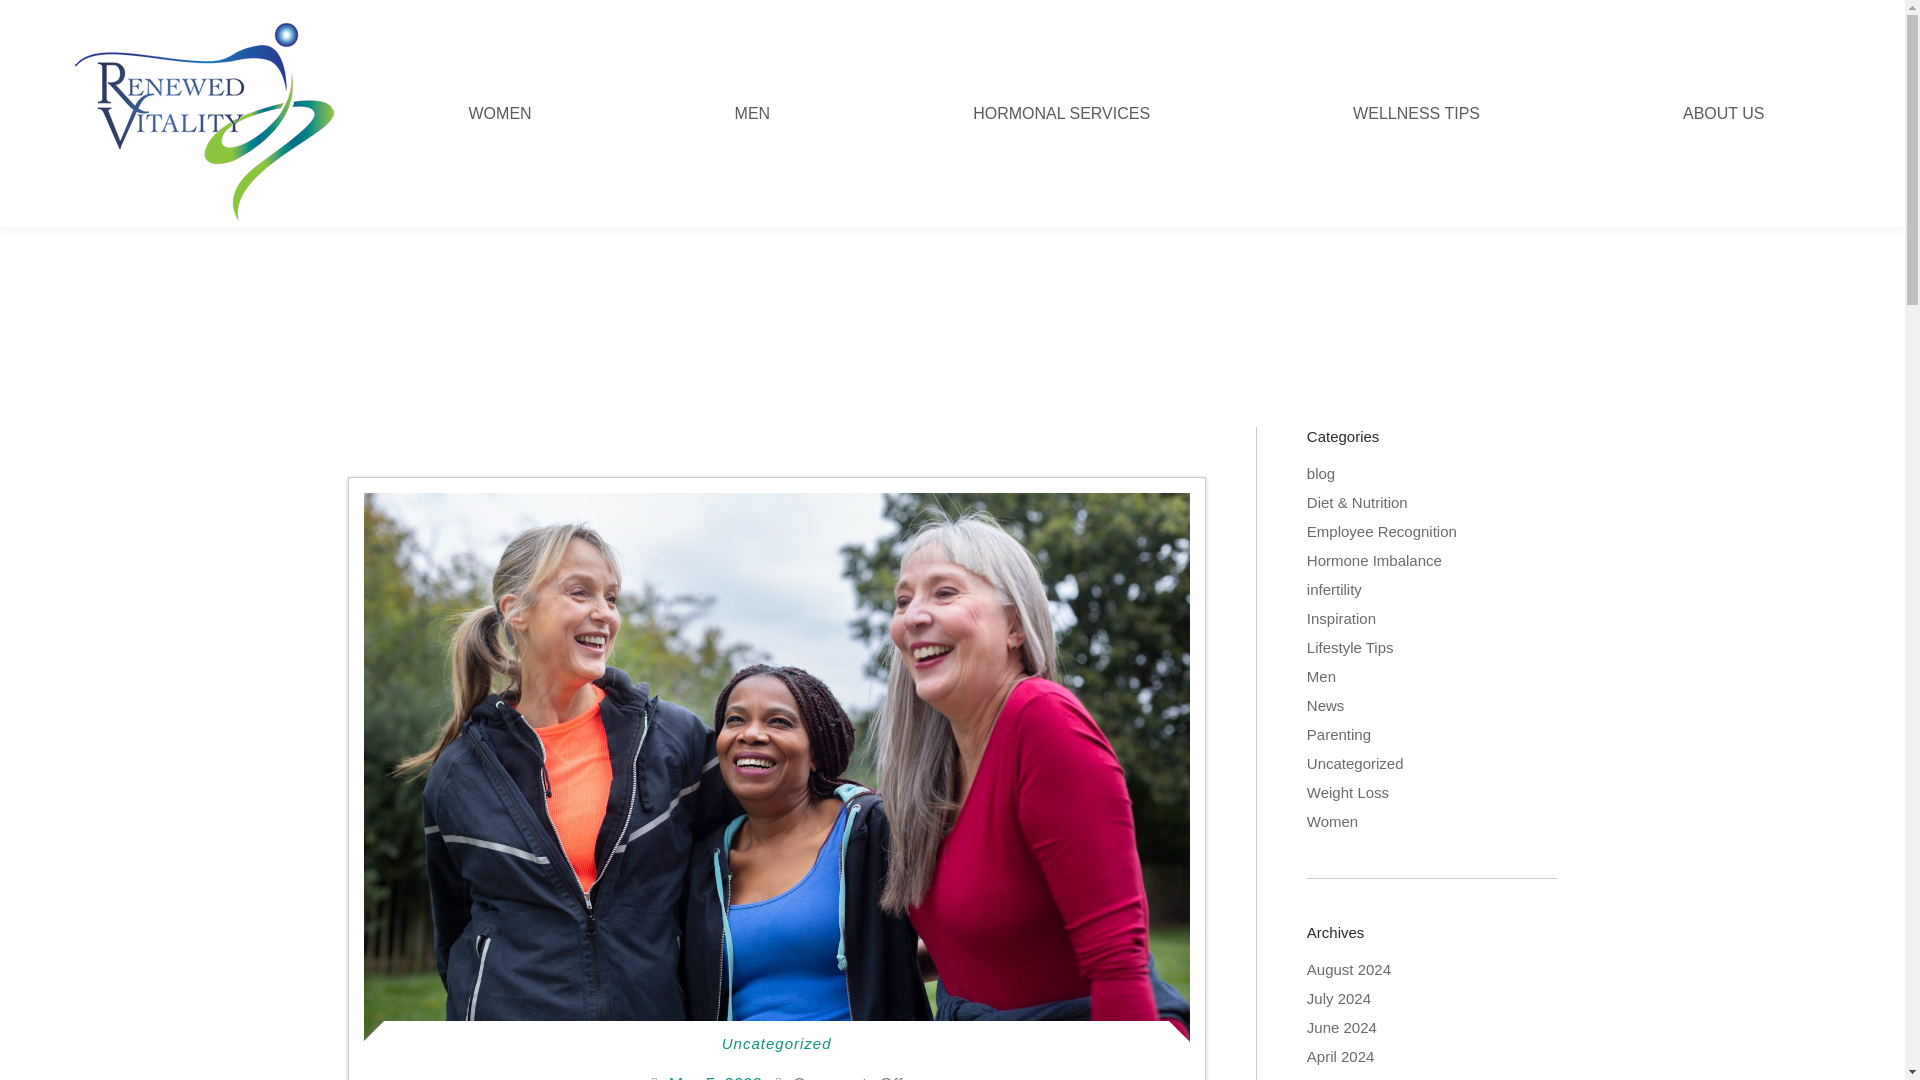 The width and height of the screenshot is (1920, 1080). What do you see at coordinates (1416, 113) in the screenshot?
I see `WELLNESS TIPS` at bounding box center [1416, 113].